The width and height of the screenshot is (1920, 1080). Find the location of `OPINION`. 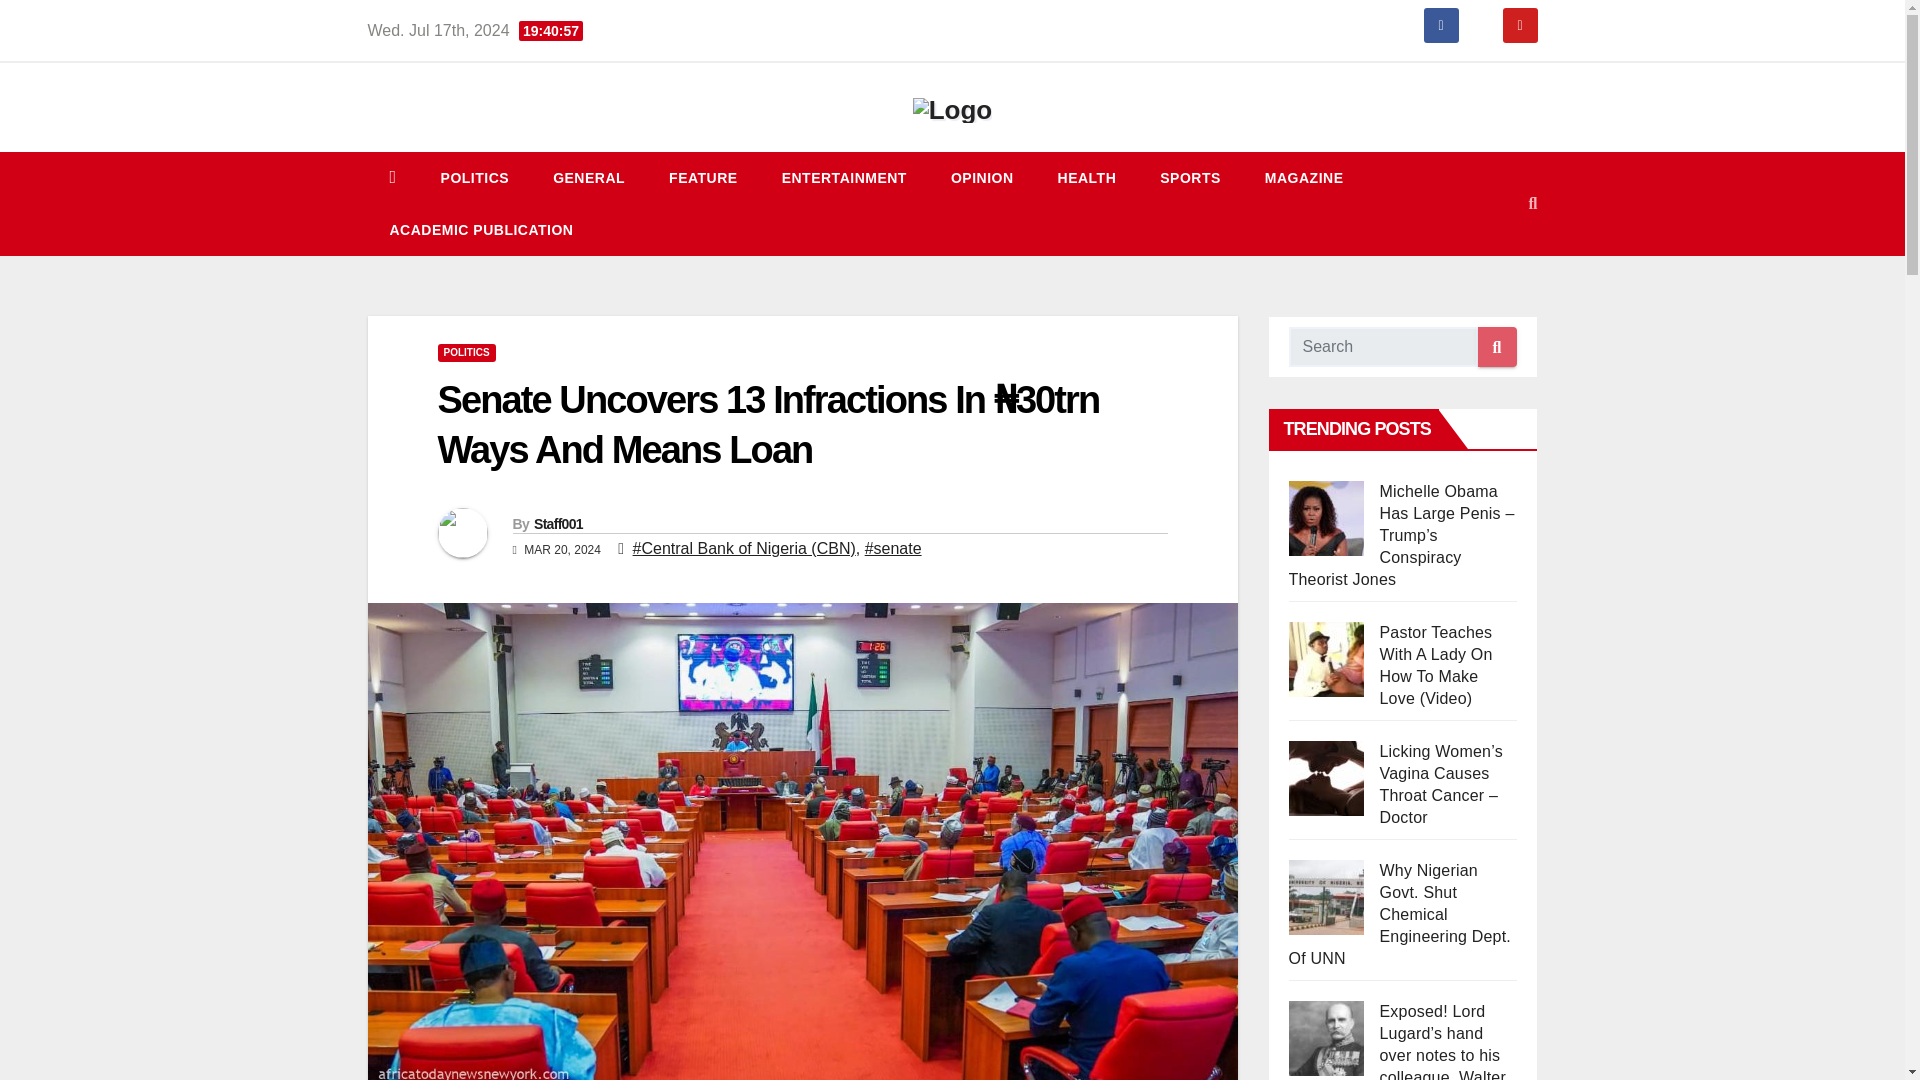

OPINION is located at coordinates (982, 178).